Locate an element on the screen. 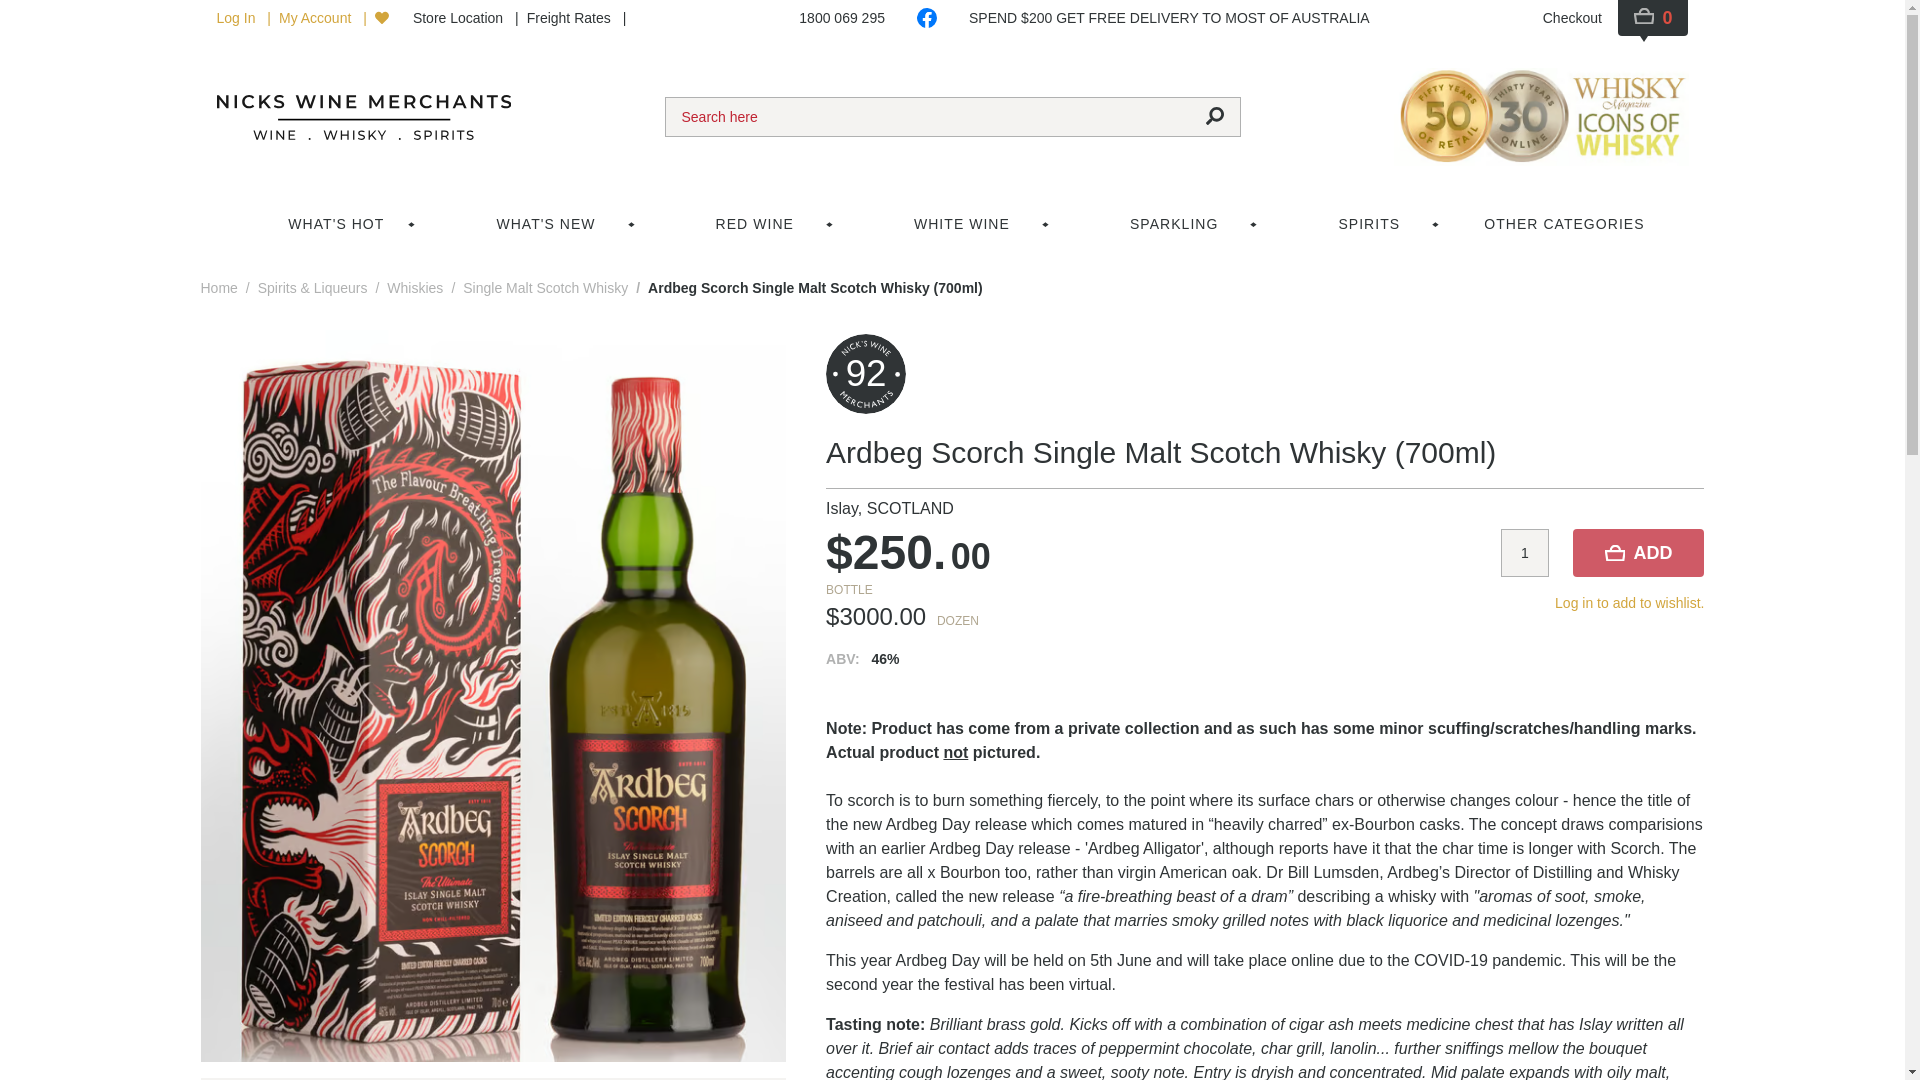  1800 069 295 is located at coordinates (842, 21).